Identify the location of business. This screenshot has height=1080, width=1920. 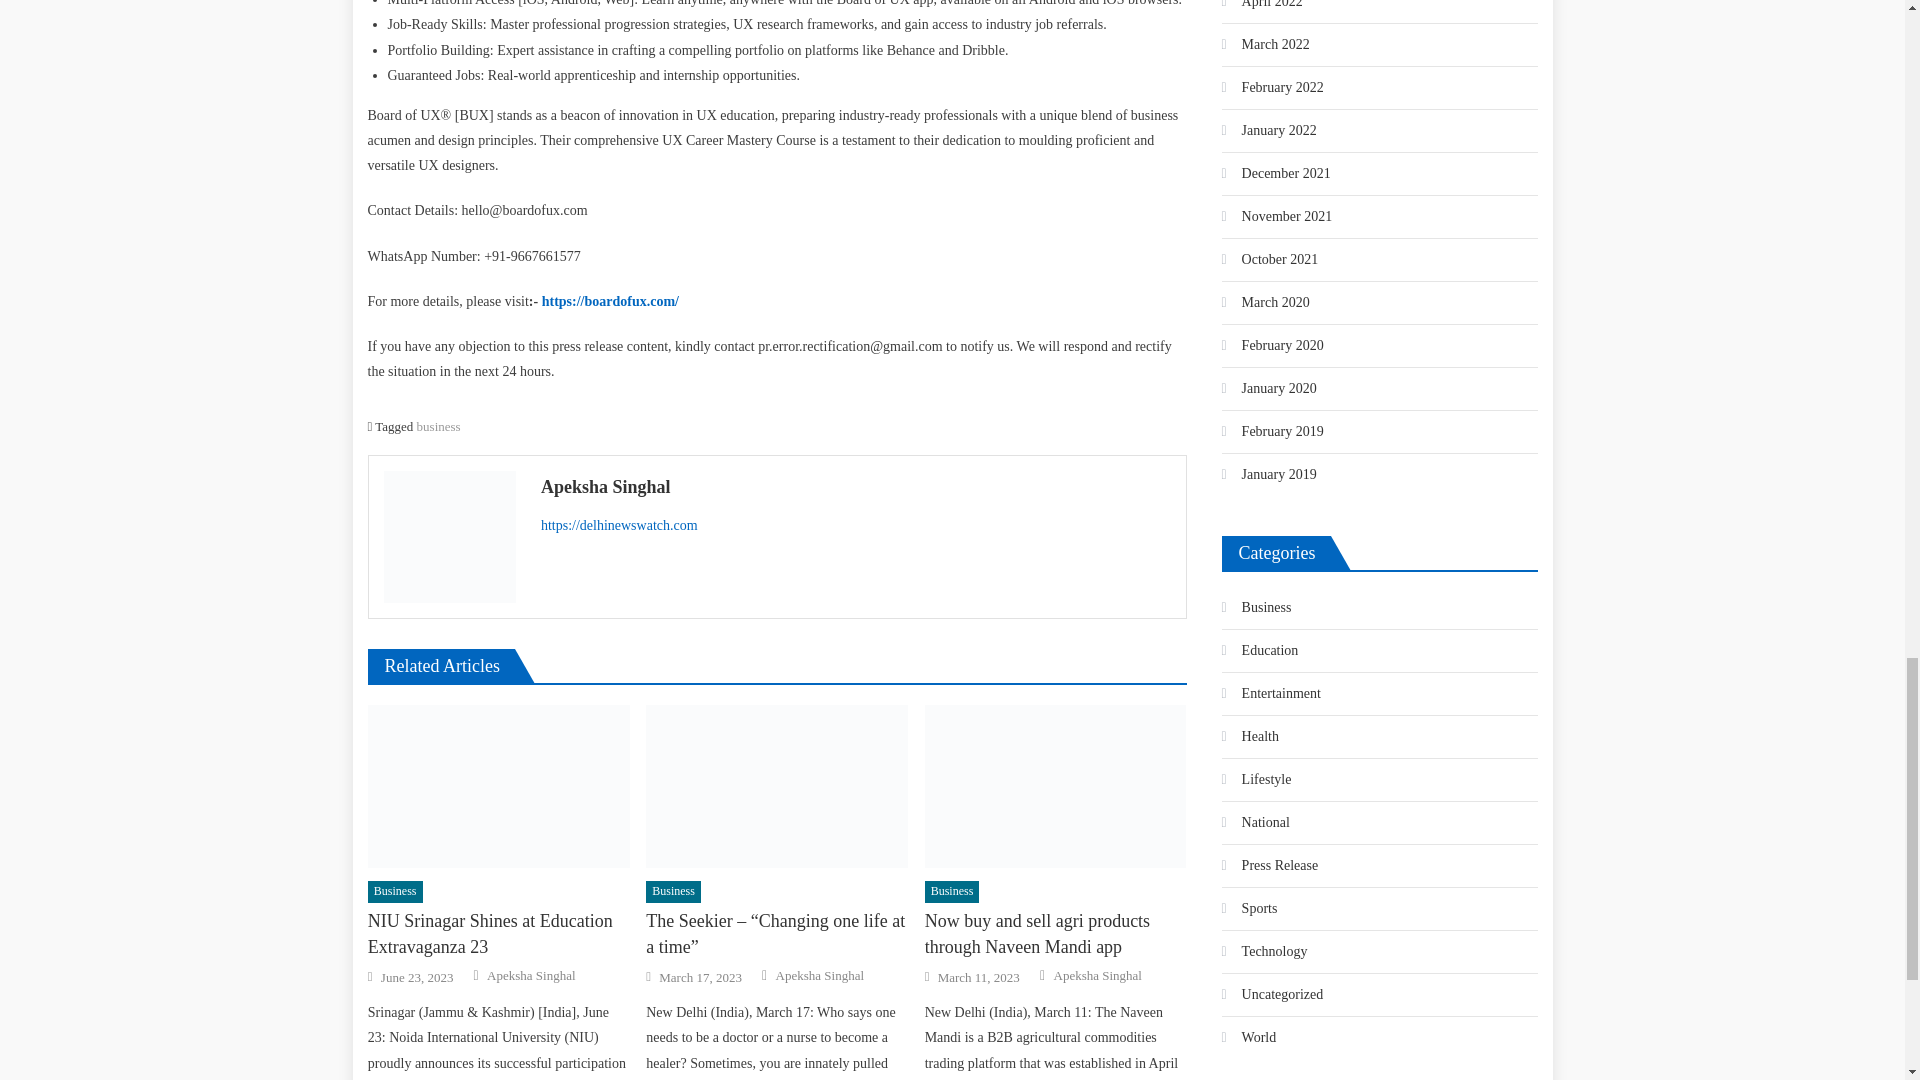
(438, 426).